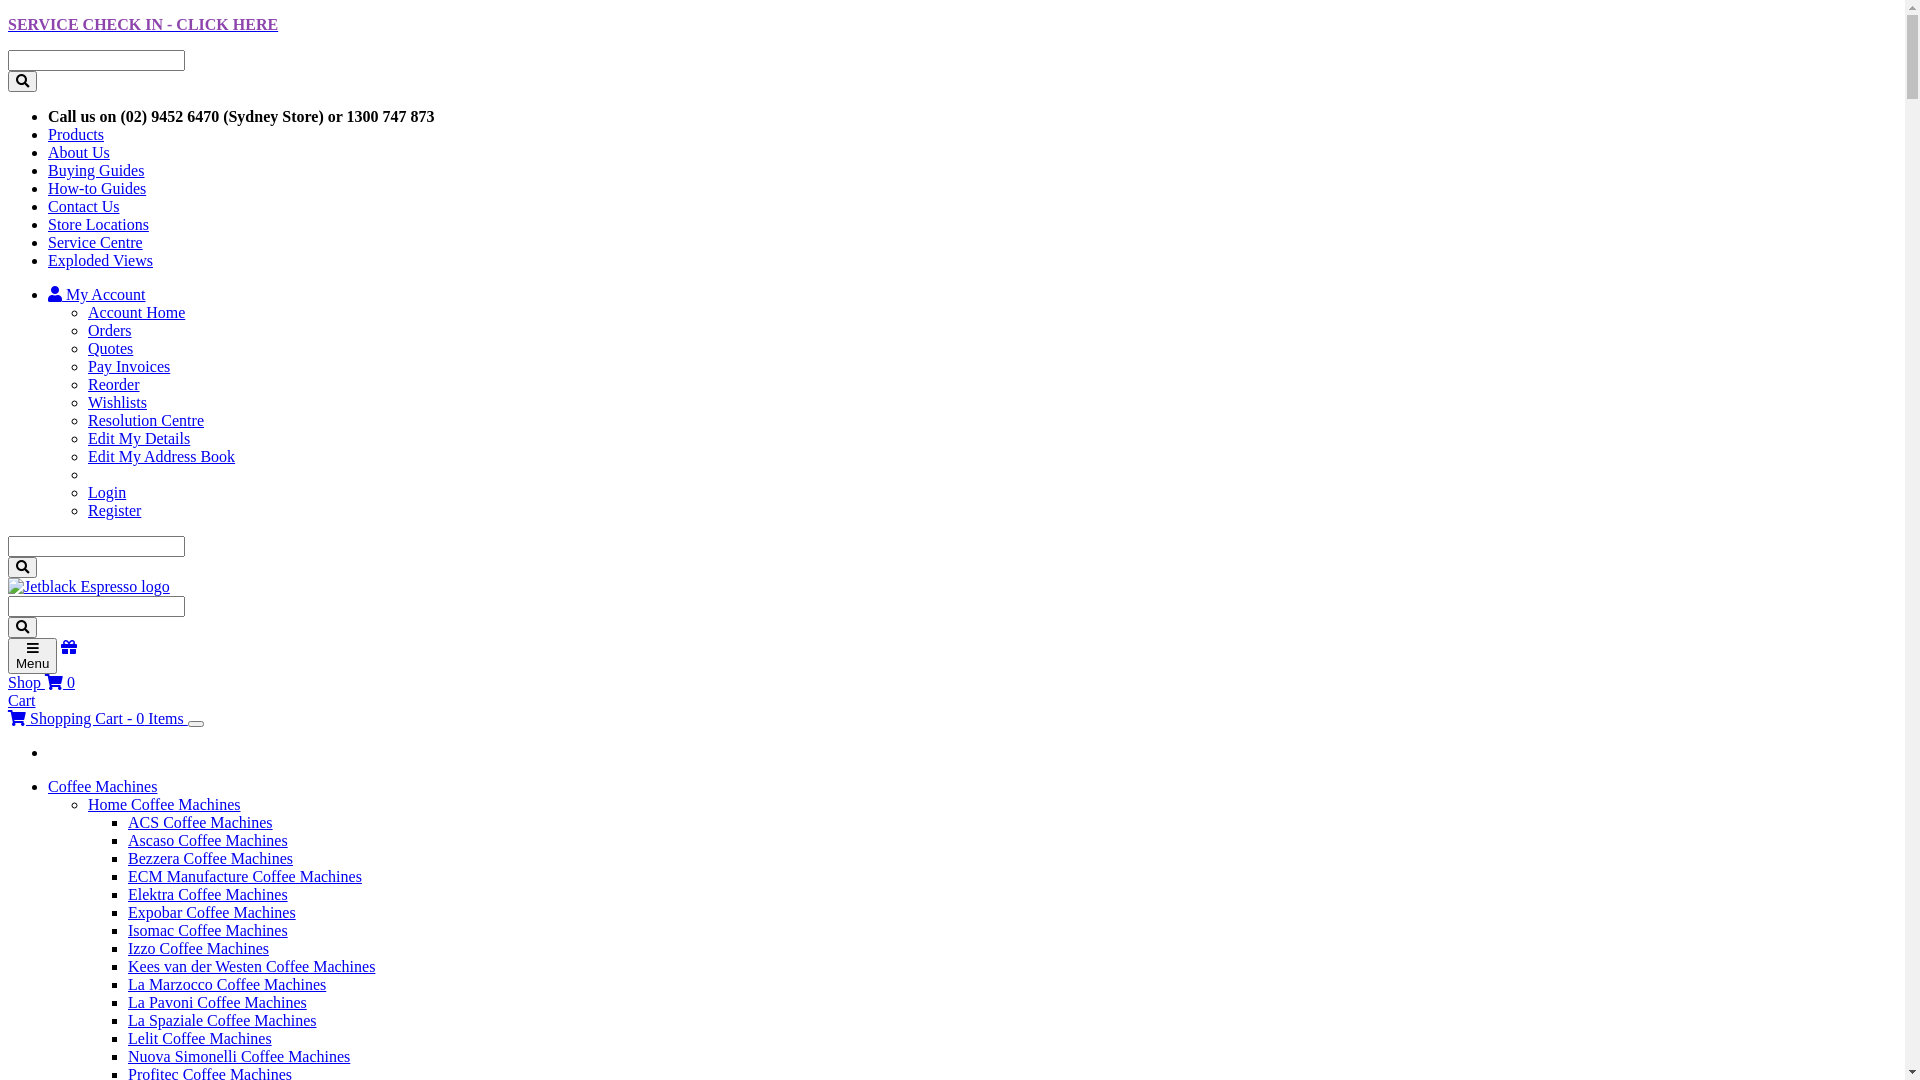 This screenshot has height=1080, width=1920. I want to click on SERVICE CHECK IN - CLICK HERE, so click(143, 24).